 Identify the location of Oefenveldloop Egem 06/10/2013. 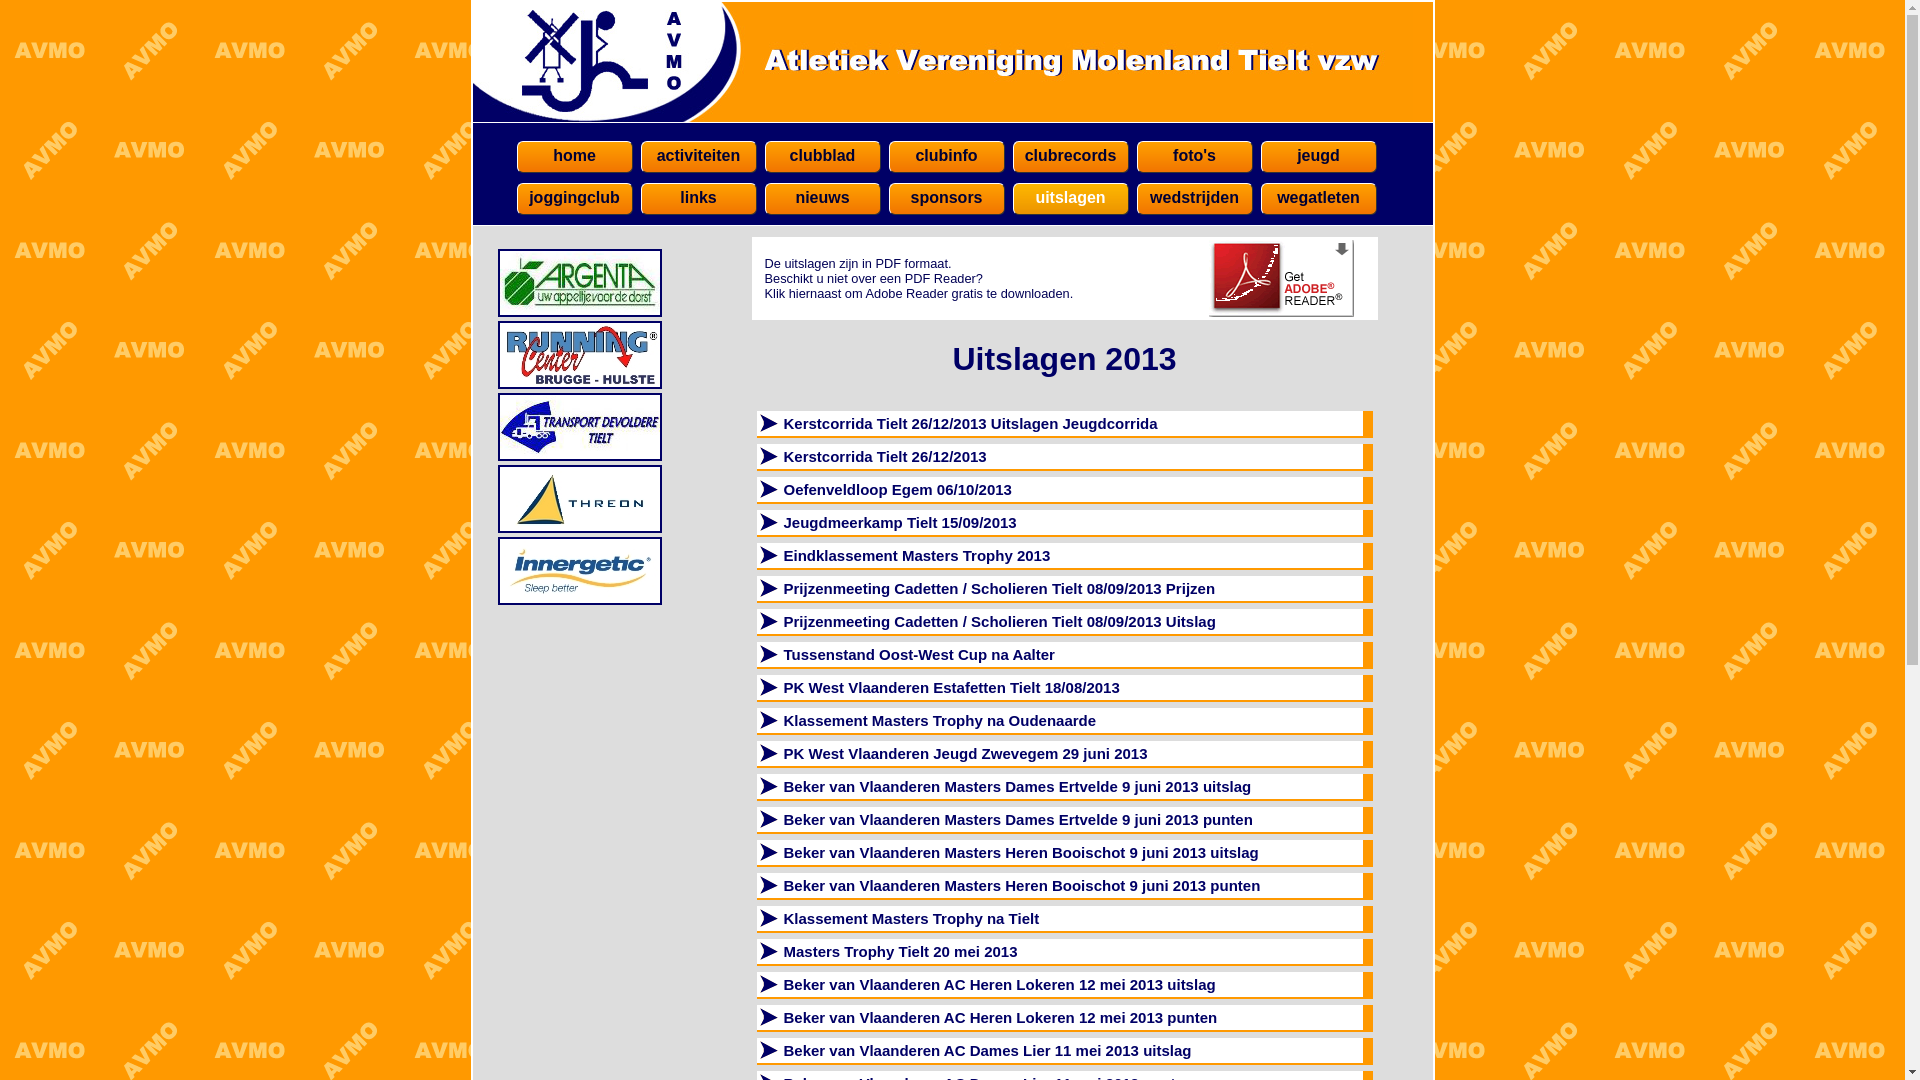
(1059, 490).